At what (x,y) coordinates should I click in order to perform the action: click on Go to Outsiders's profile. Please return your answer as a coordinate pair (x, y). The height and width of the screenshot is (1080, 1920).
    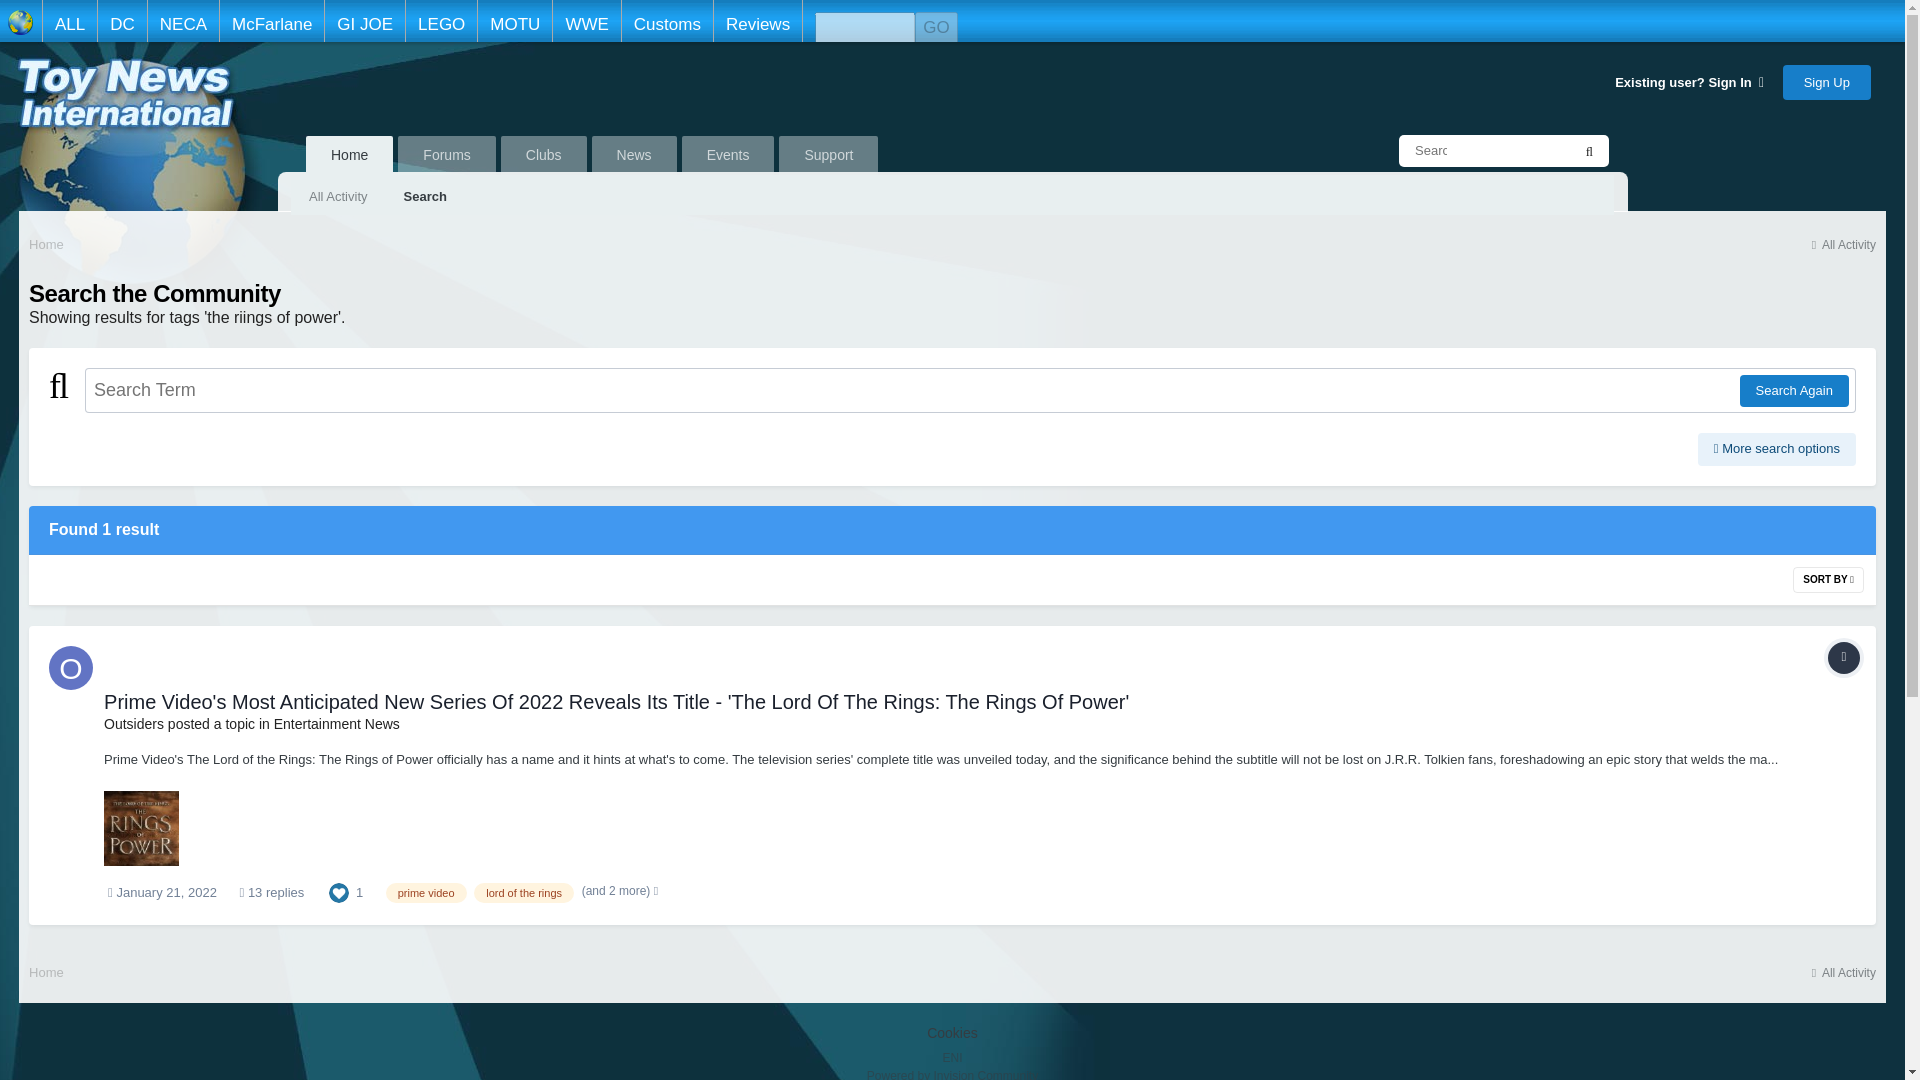
    Looking at the image, I should click on (70, 668).